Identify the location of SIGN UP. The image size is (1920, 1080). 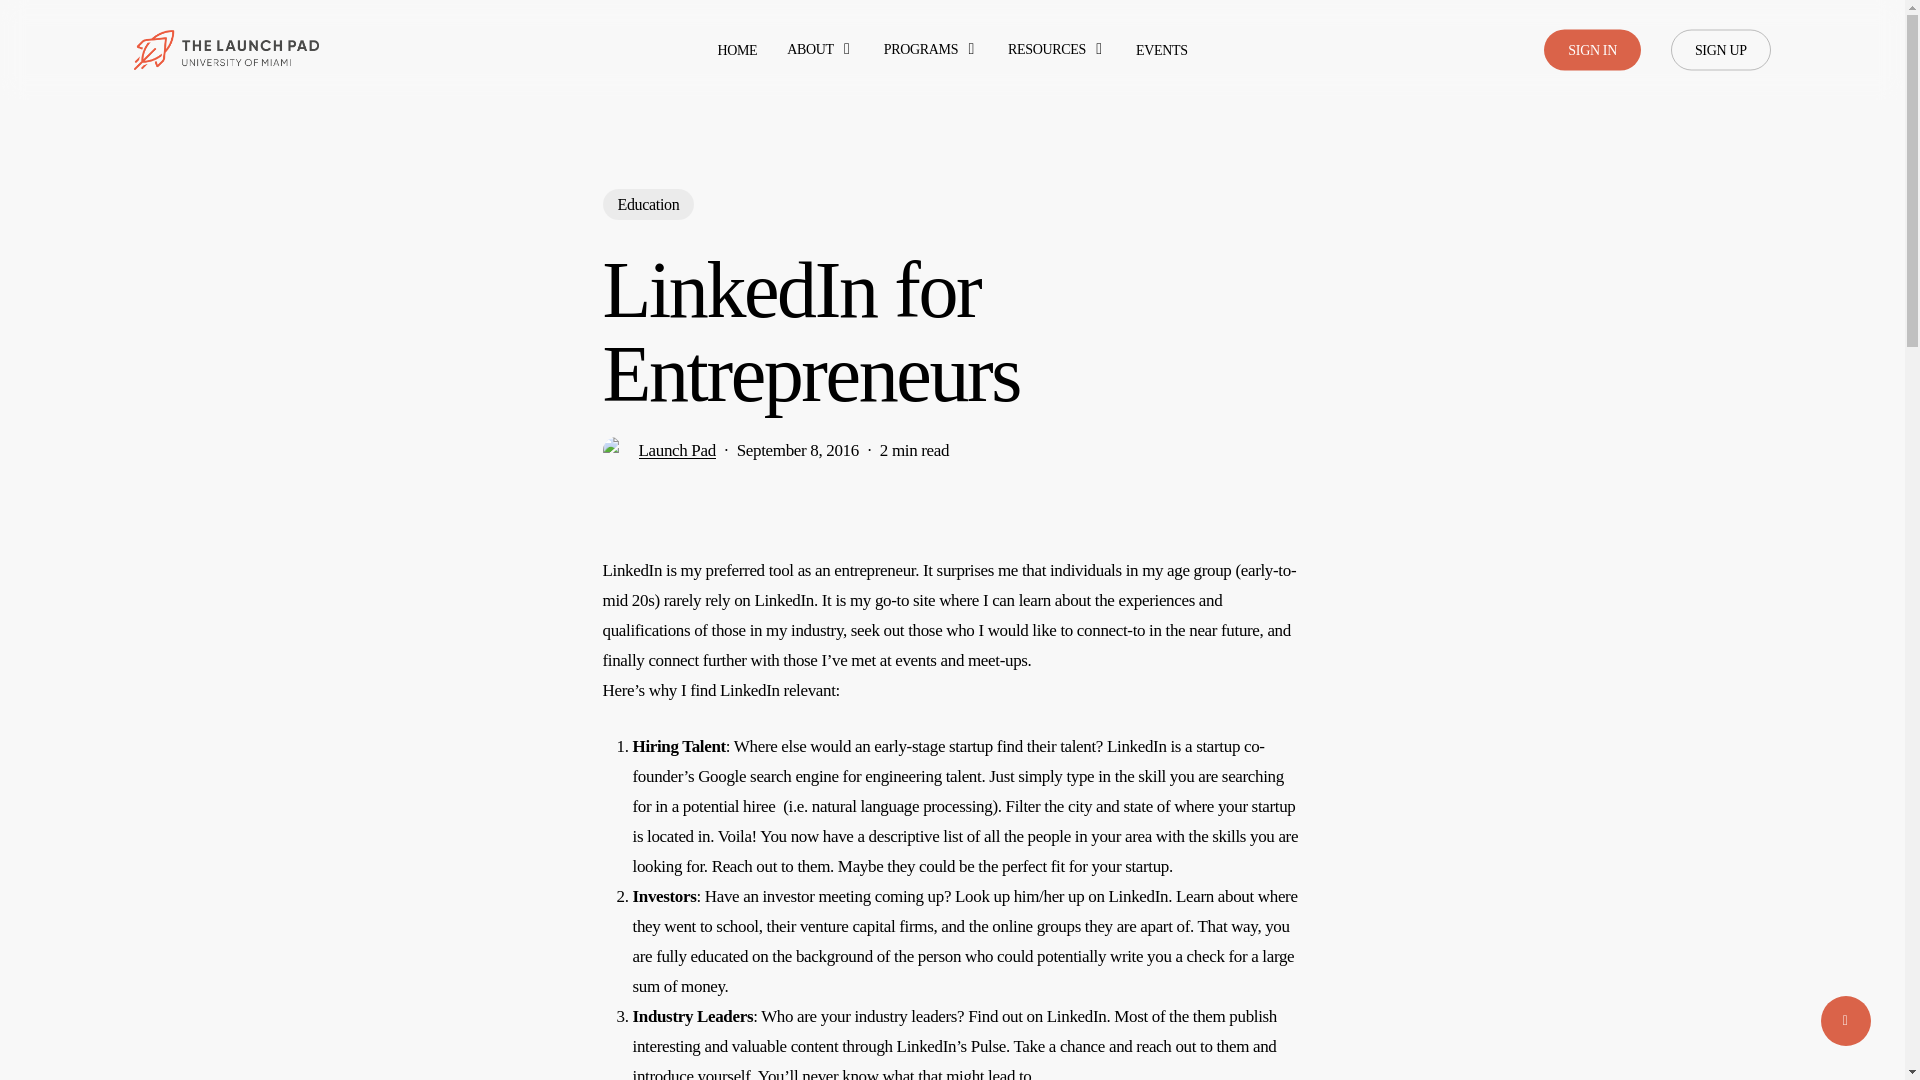
(1720, 50).